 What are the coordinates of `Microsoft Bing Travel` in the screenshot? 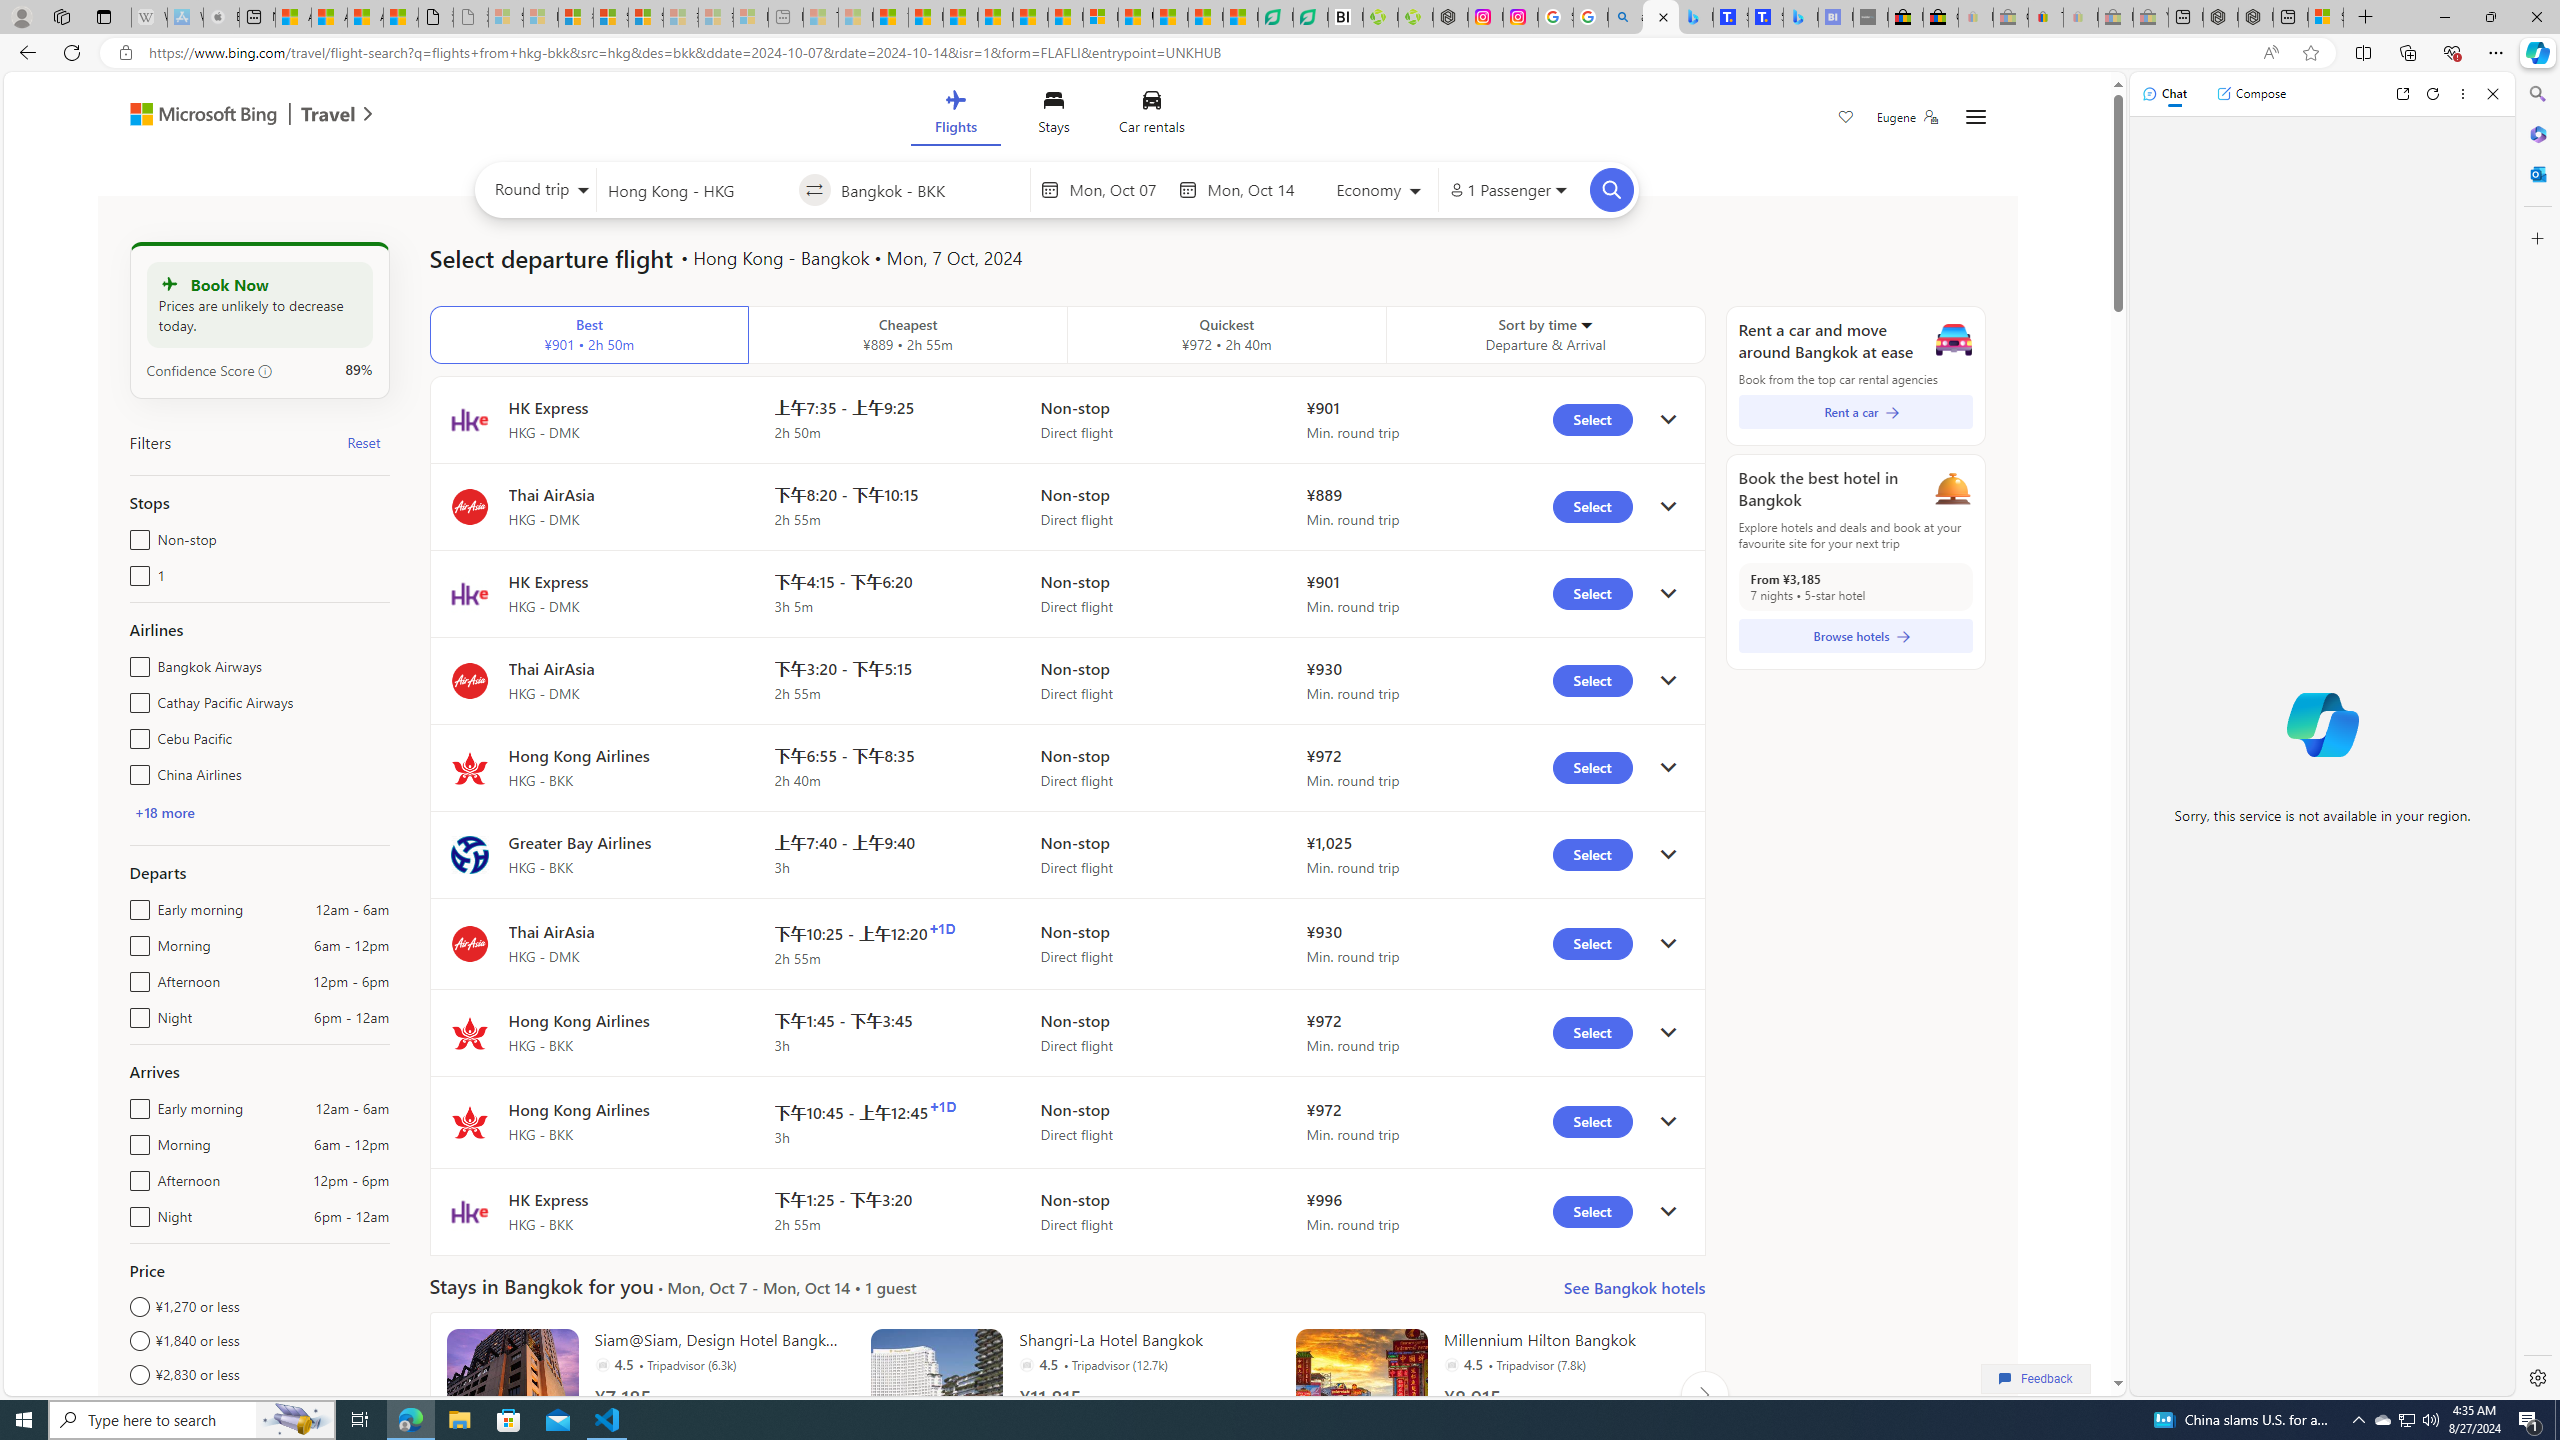 It's located at (230, 116).